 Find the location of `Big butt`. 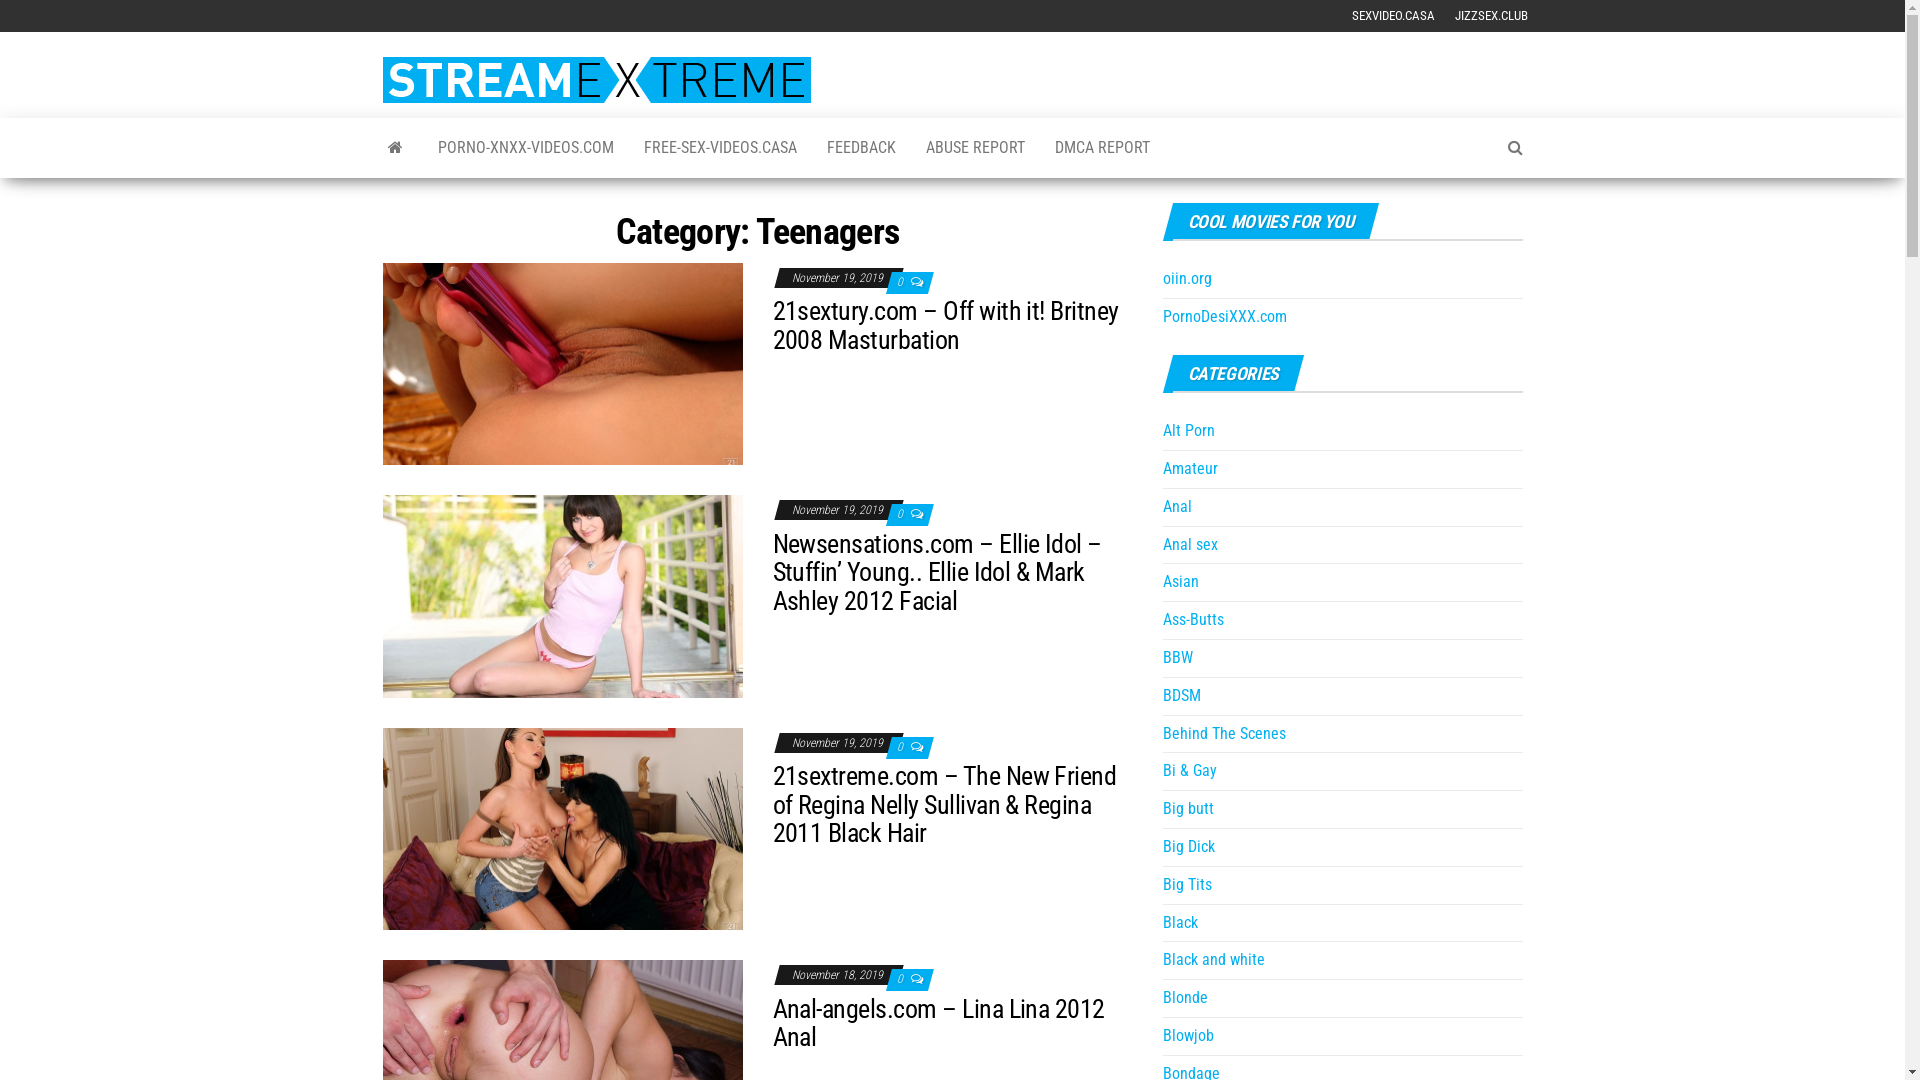

Big butt is located at coordinates (1188, 808).